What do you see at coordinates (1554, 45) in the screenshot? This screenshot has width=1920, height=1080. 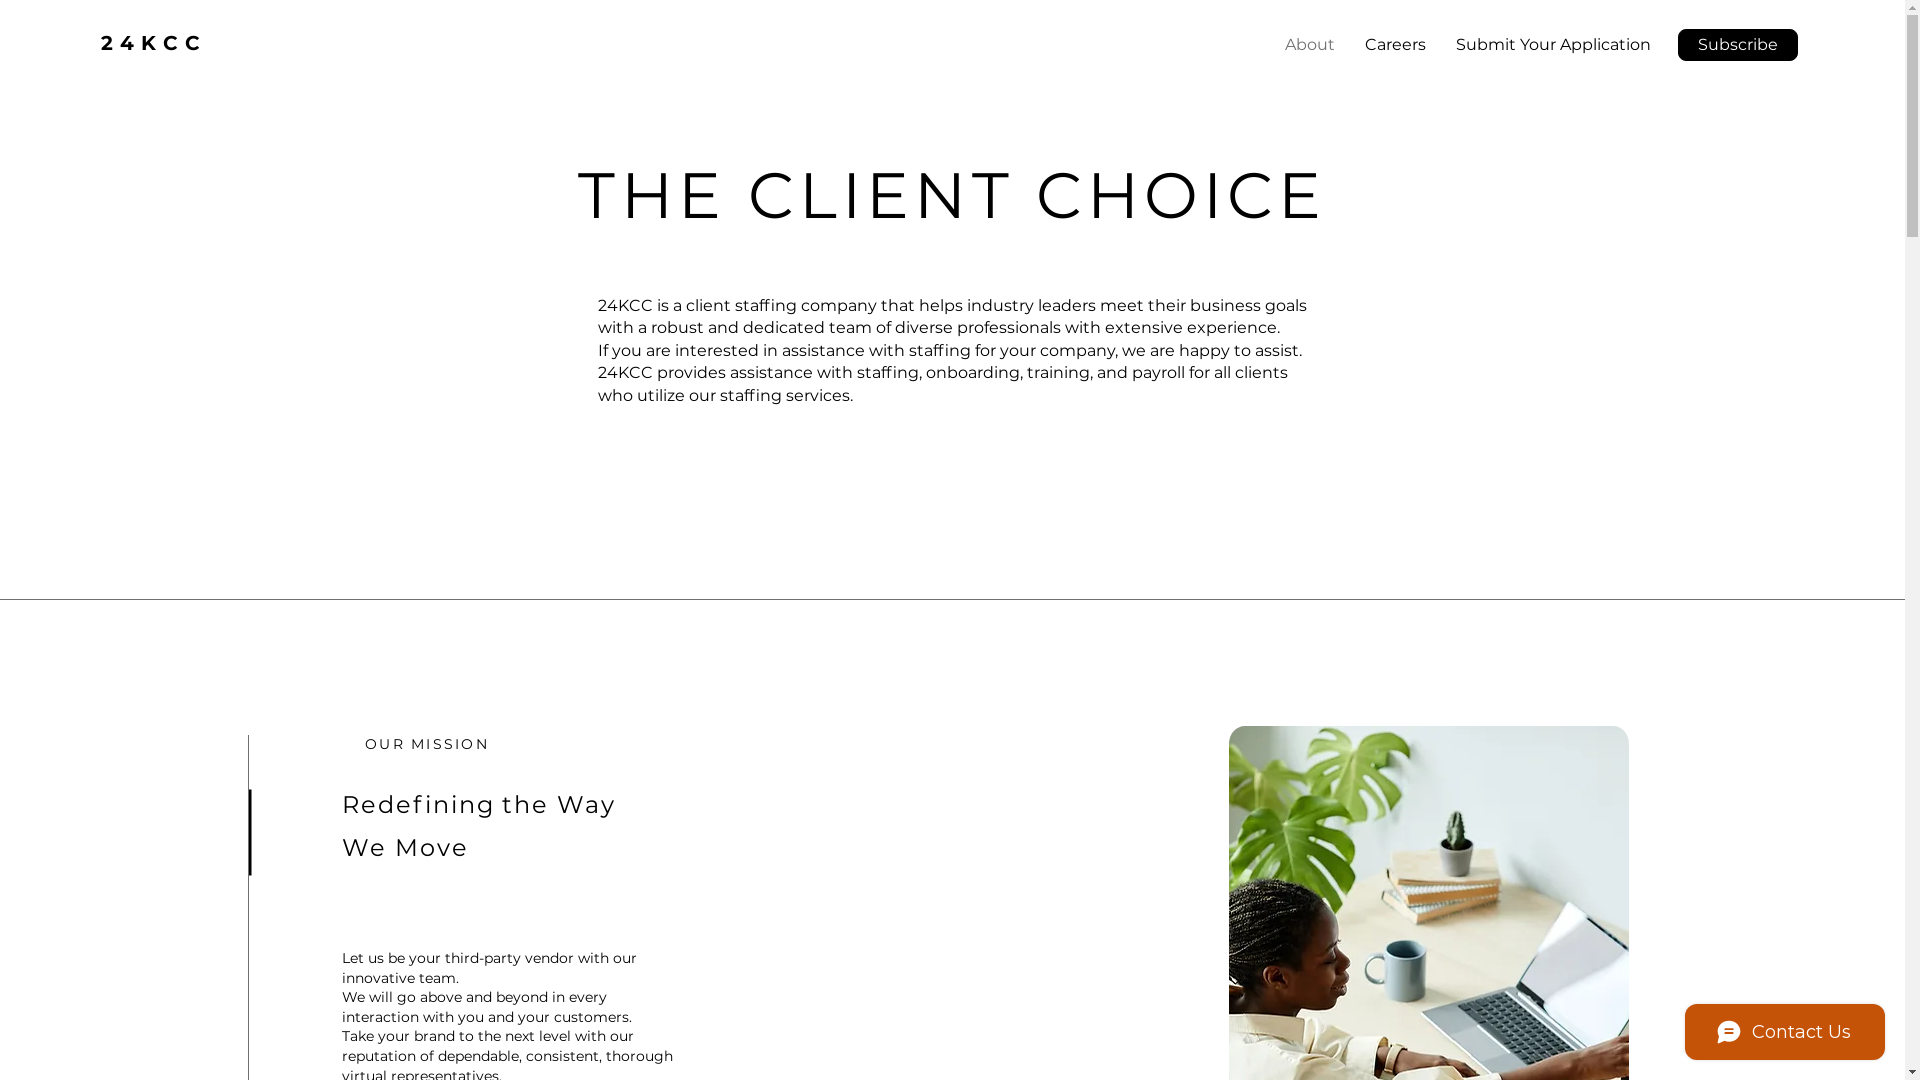 I see `Submit Your Application` at bounding box center [1554, 45].